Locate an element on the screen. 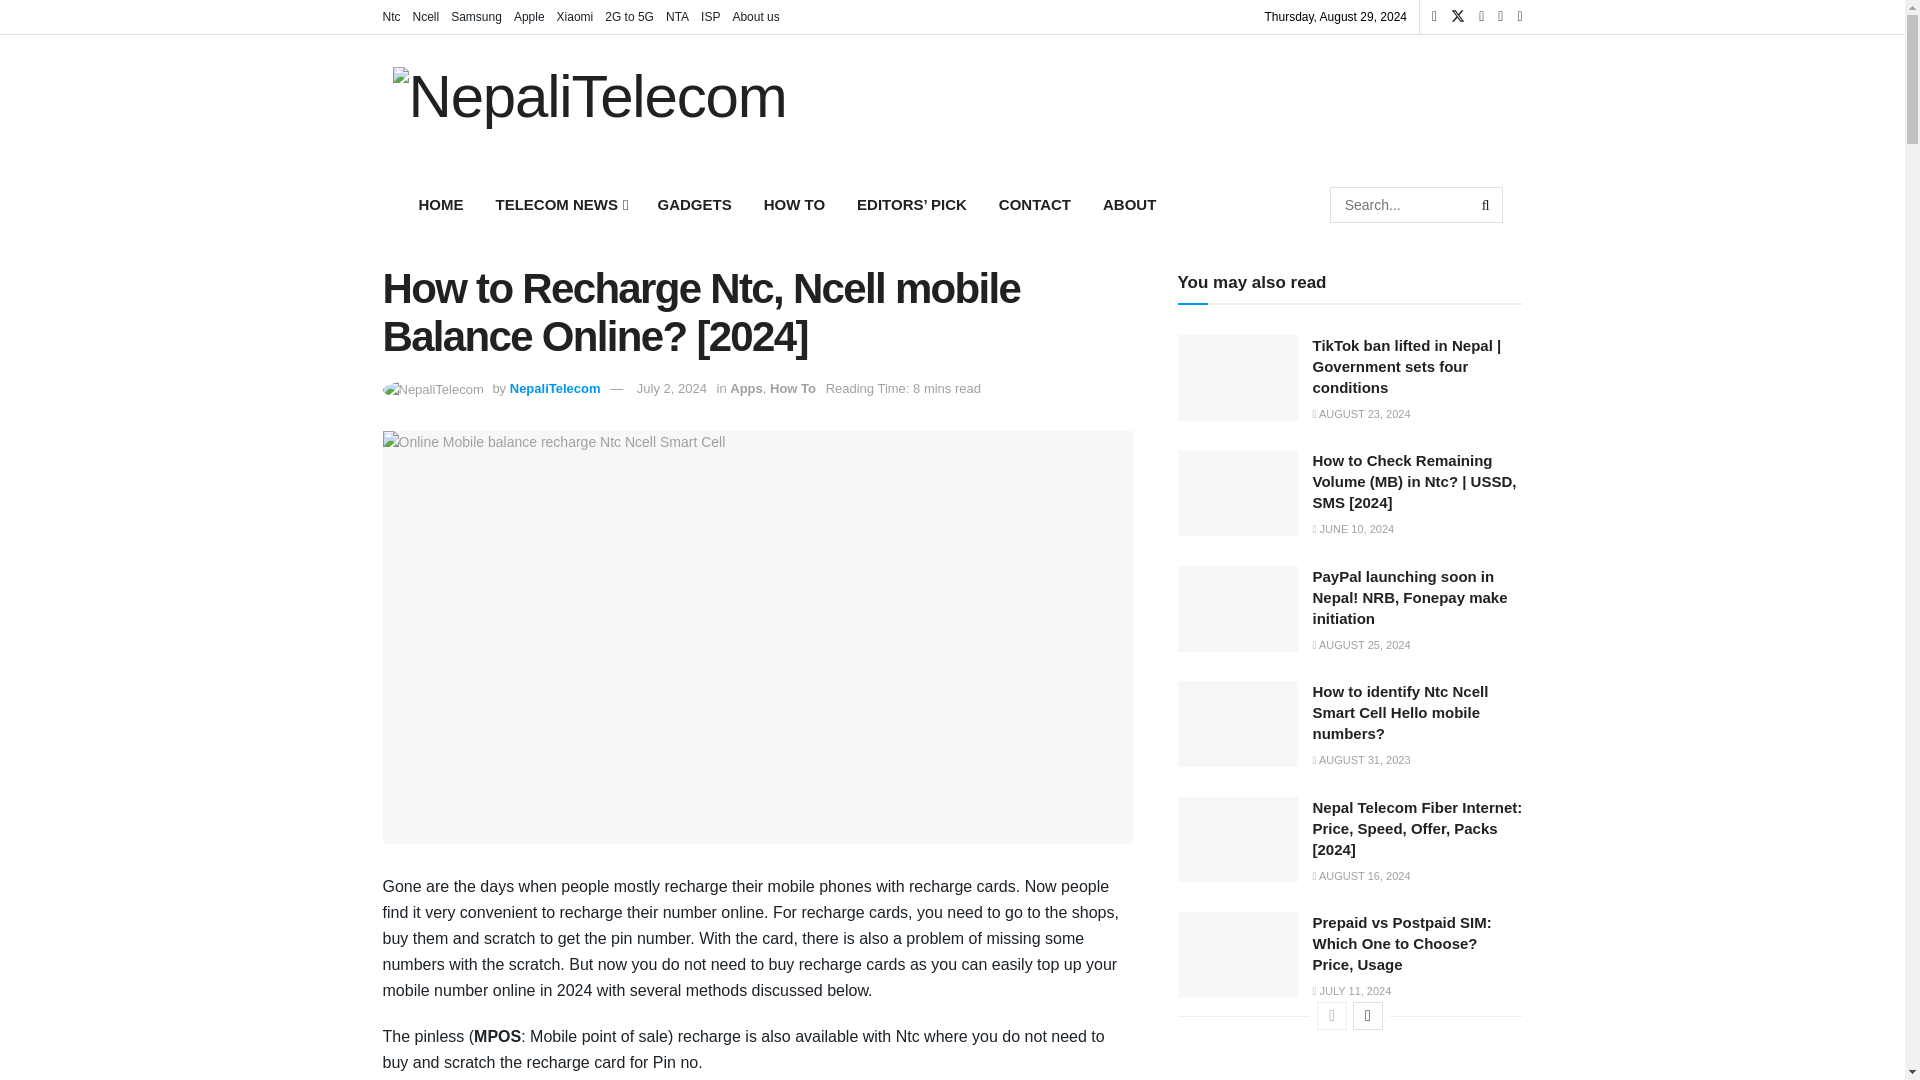 This screenshot has width=1920, height=1080. HOW TO is located at coordinates (794, 204).